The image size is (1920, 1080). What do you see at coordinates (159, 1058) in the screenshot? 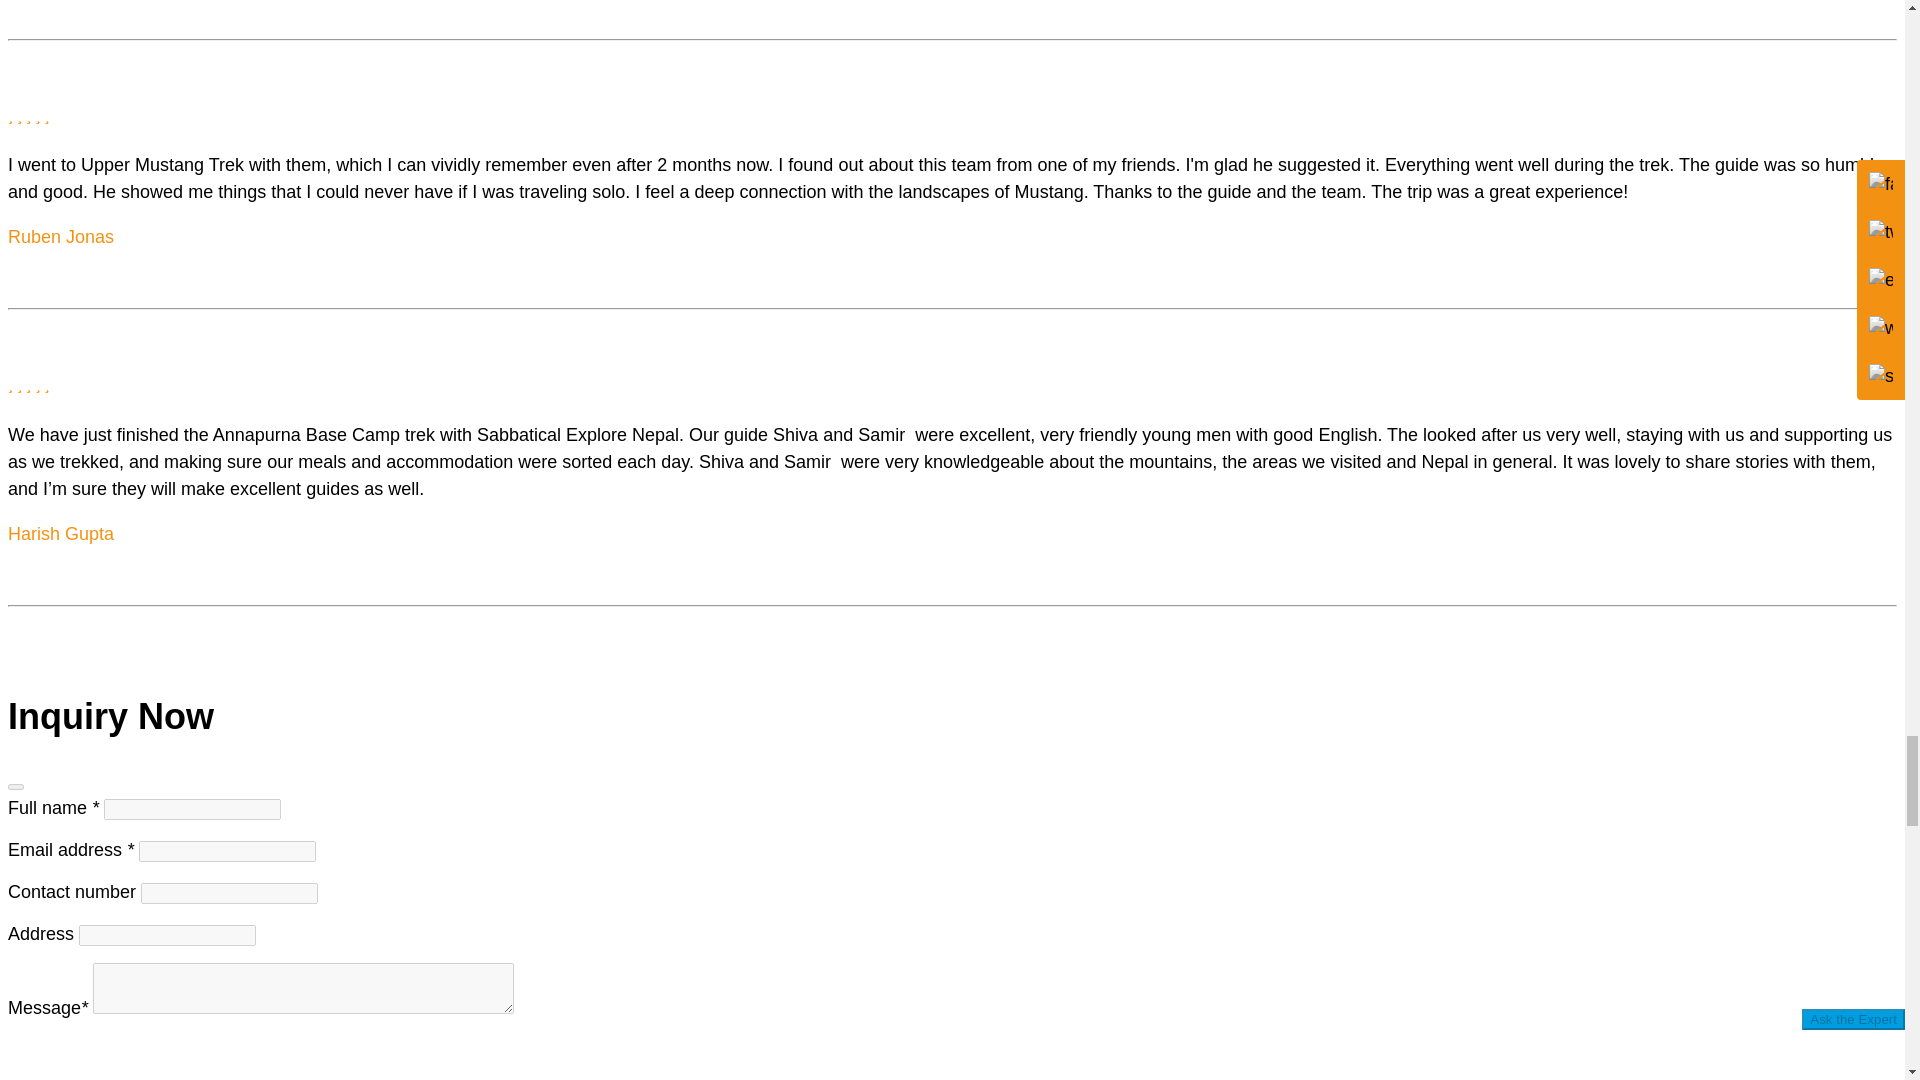
I see `reCAPTCHA` at bounding box center [159, 1058].